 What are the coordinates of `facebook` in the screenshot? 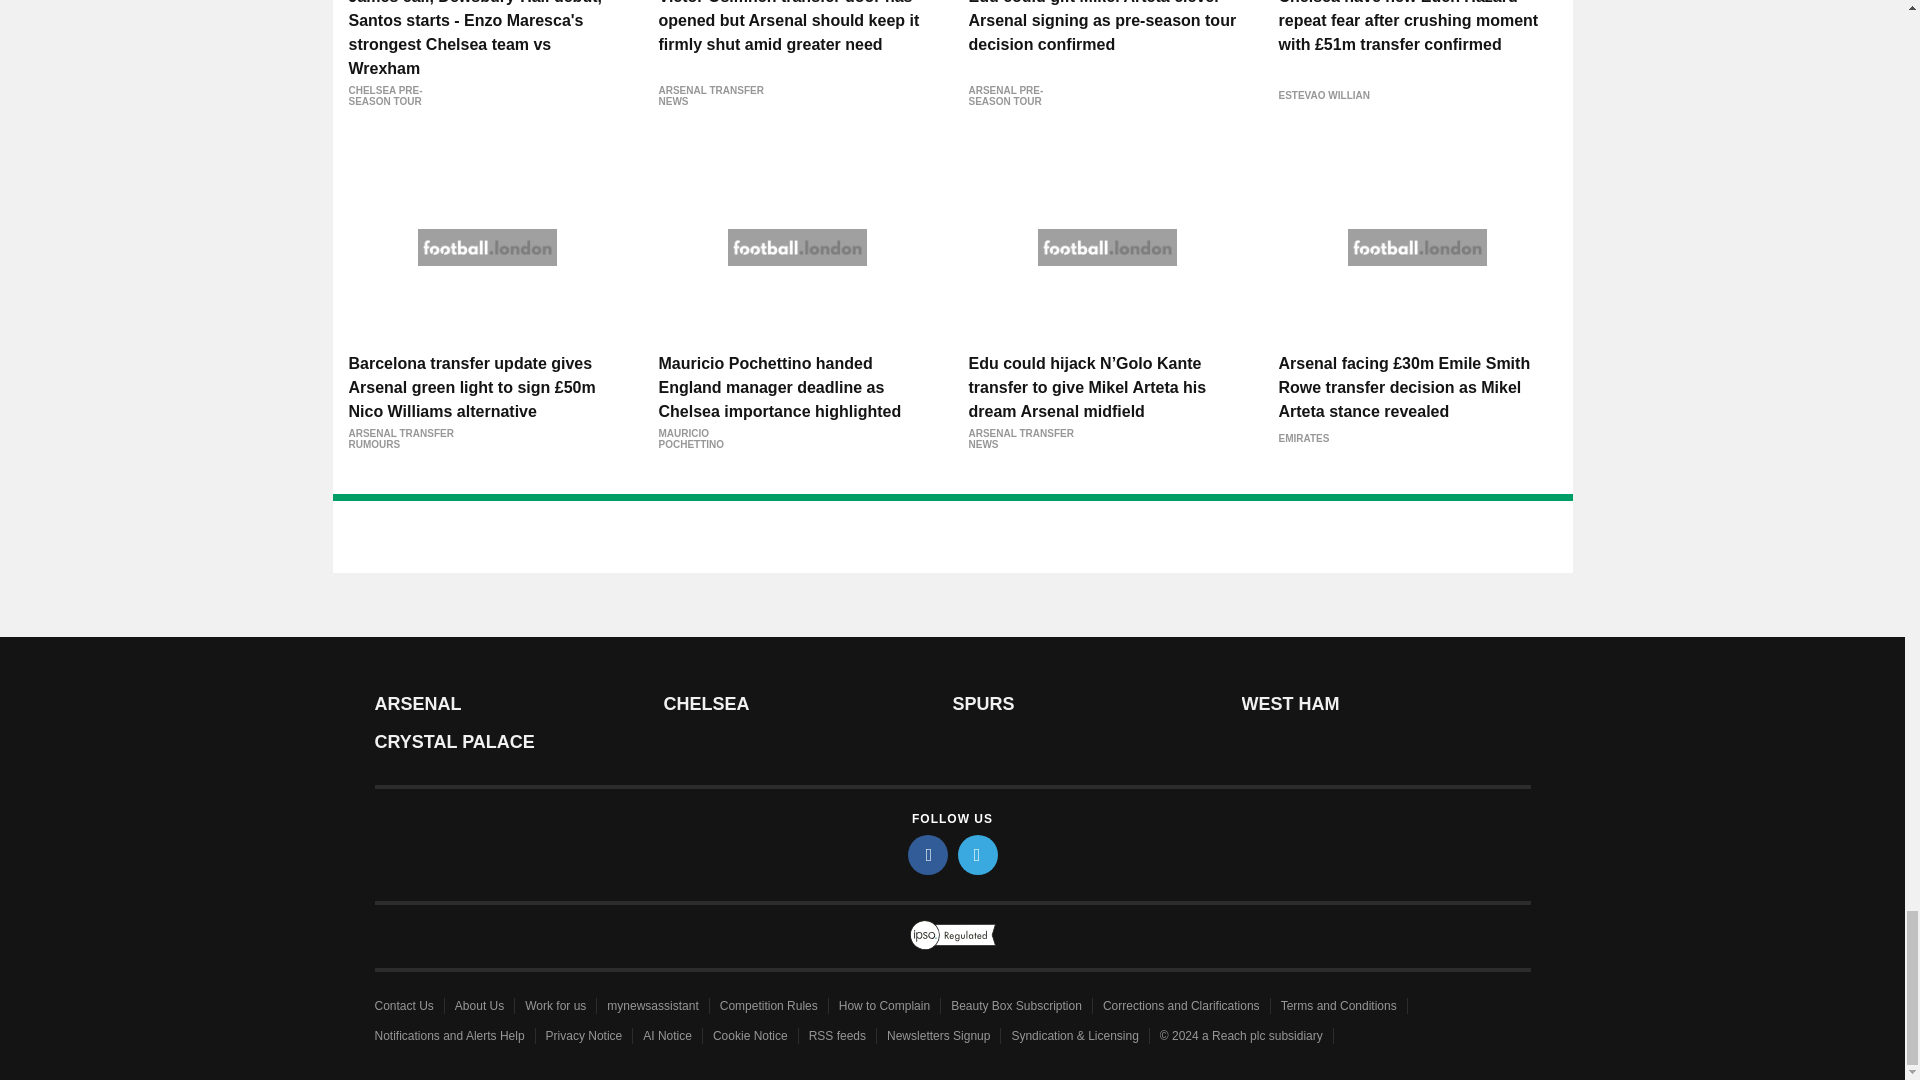 It's located at (928, 854).